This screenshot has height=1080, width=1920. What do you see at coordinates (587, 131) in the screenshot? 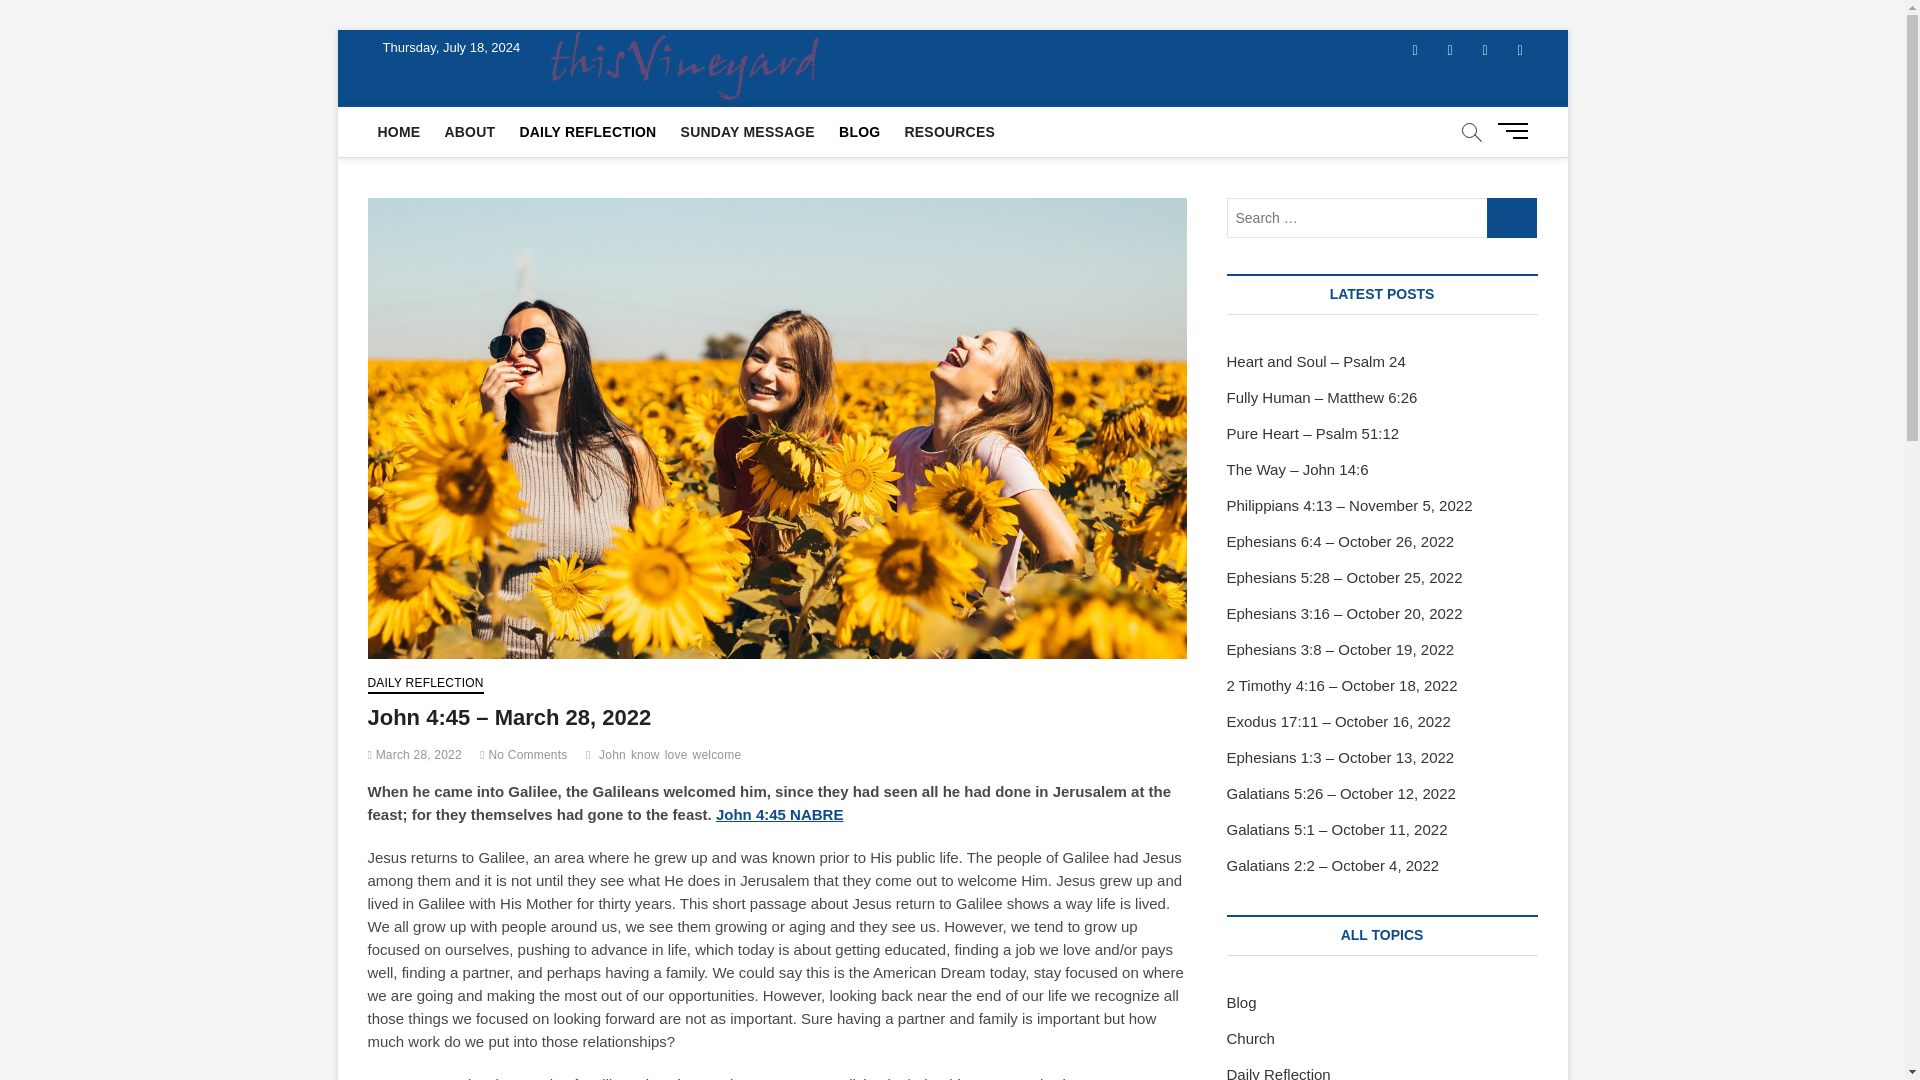
I see `DAILY REFLECTION` at bounding box center [587, 131].